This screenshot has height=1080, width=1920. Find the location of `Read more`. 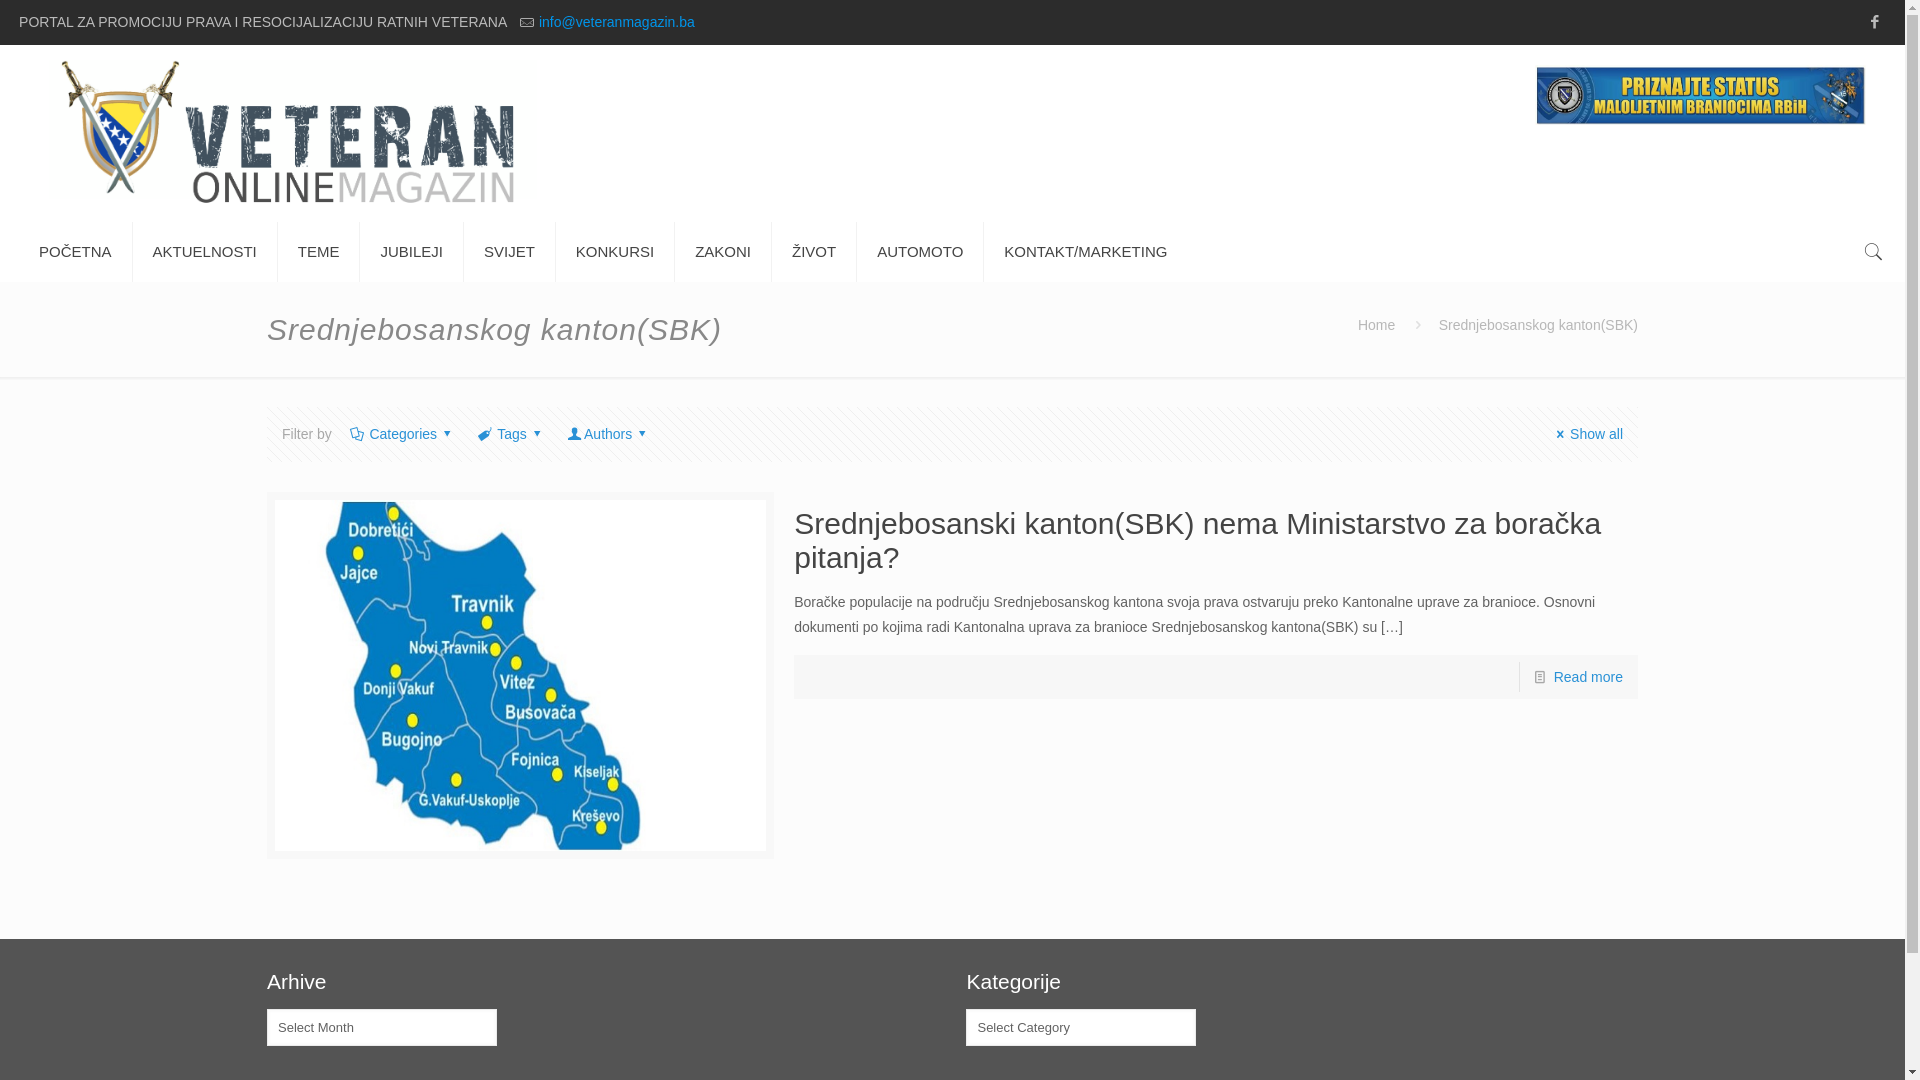

Read more is located at coordinates (1588, 677).